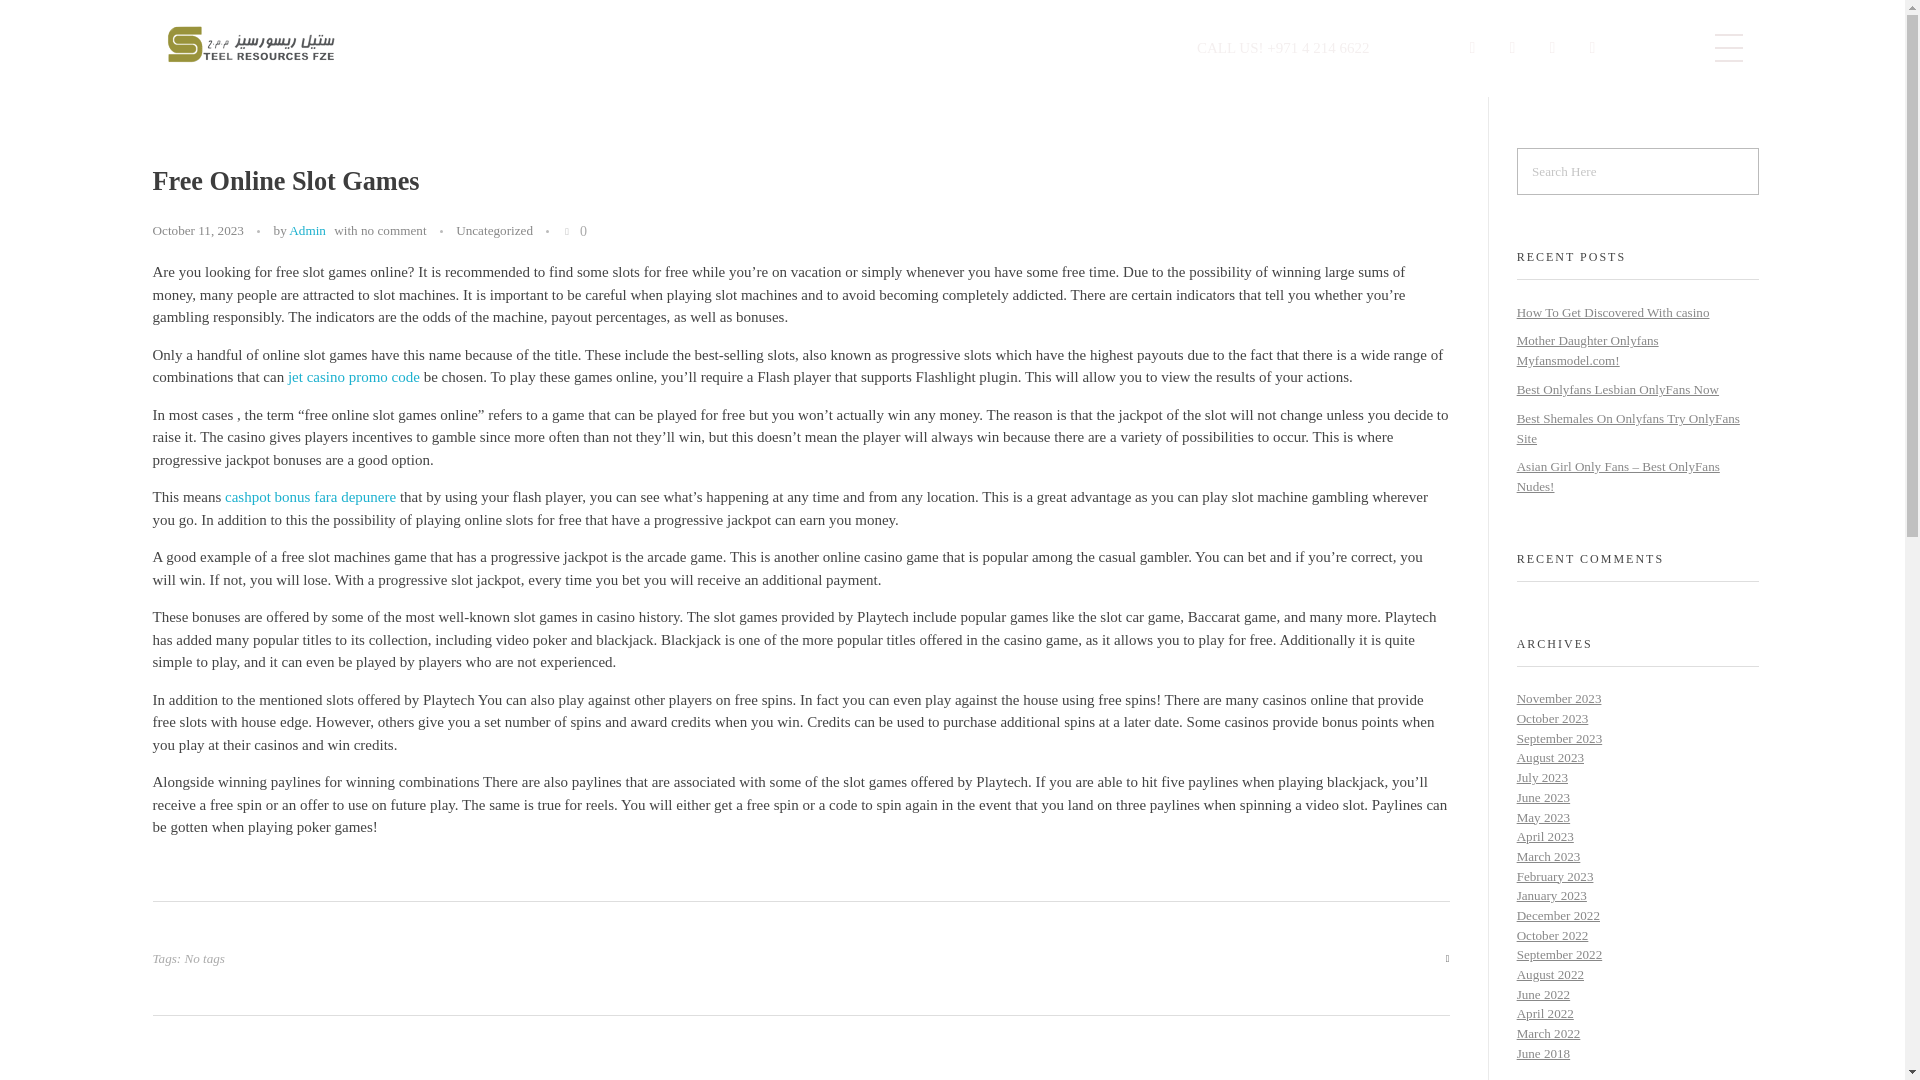 This screenshot has width=1920, height=1080. I want to click on View all posts in Uncategorized, so click(494, 230).